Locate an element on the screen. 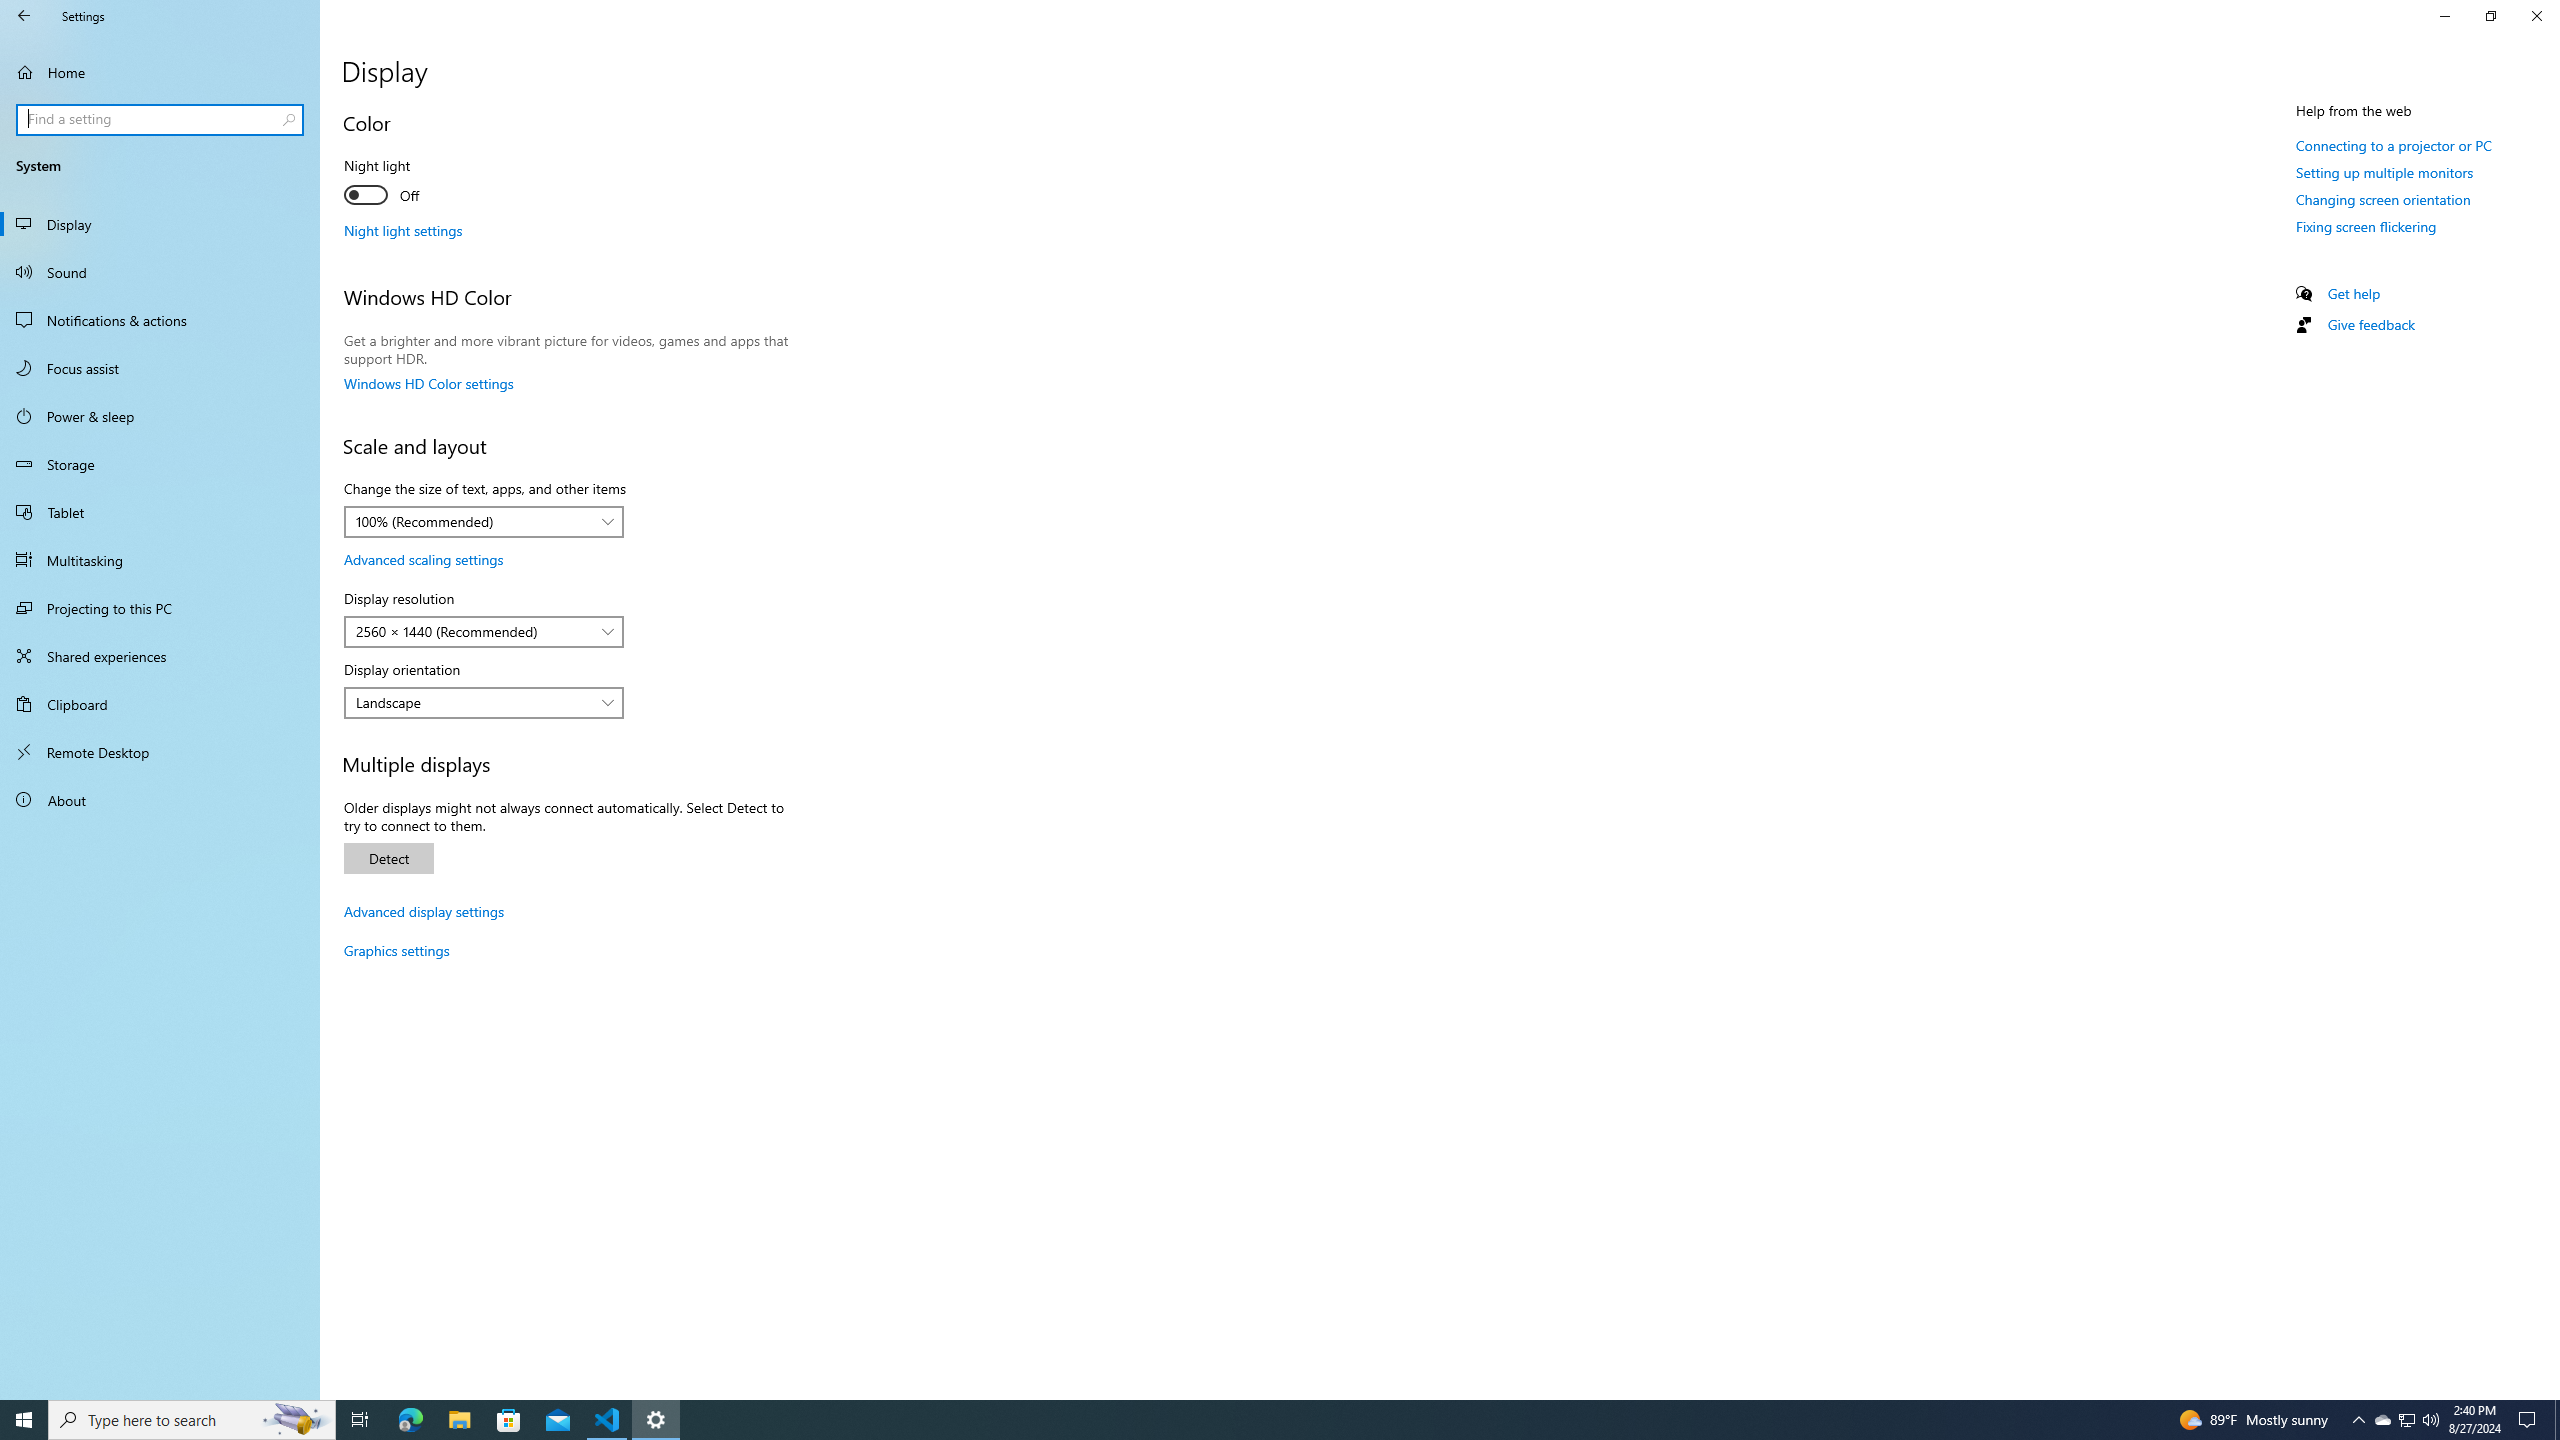 This screenshot has width=2560, height=1440. Clipboard is located at coordinates (160, 704).